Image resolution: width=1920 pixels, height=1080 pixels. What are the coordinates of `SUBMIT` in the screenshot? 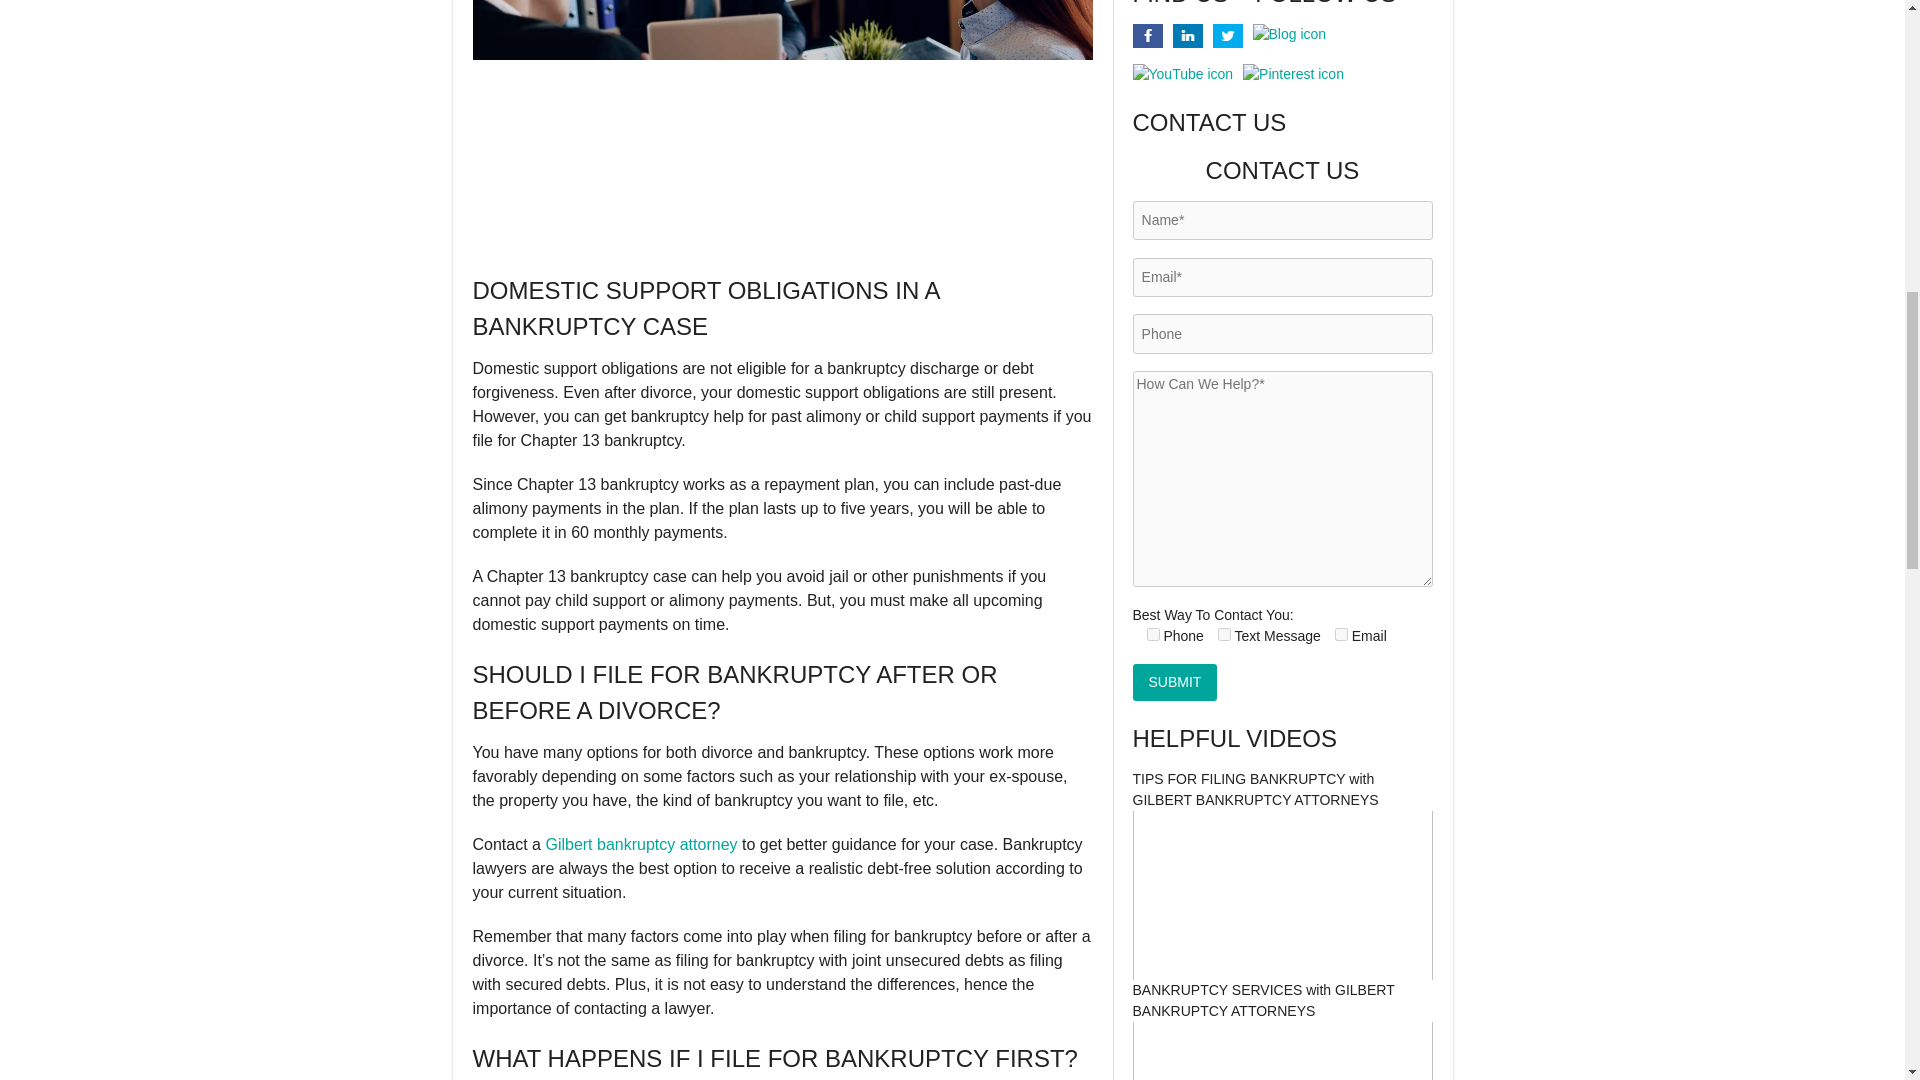 It's located at (1174, 682).